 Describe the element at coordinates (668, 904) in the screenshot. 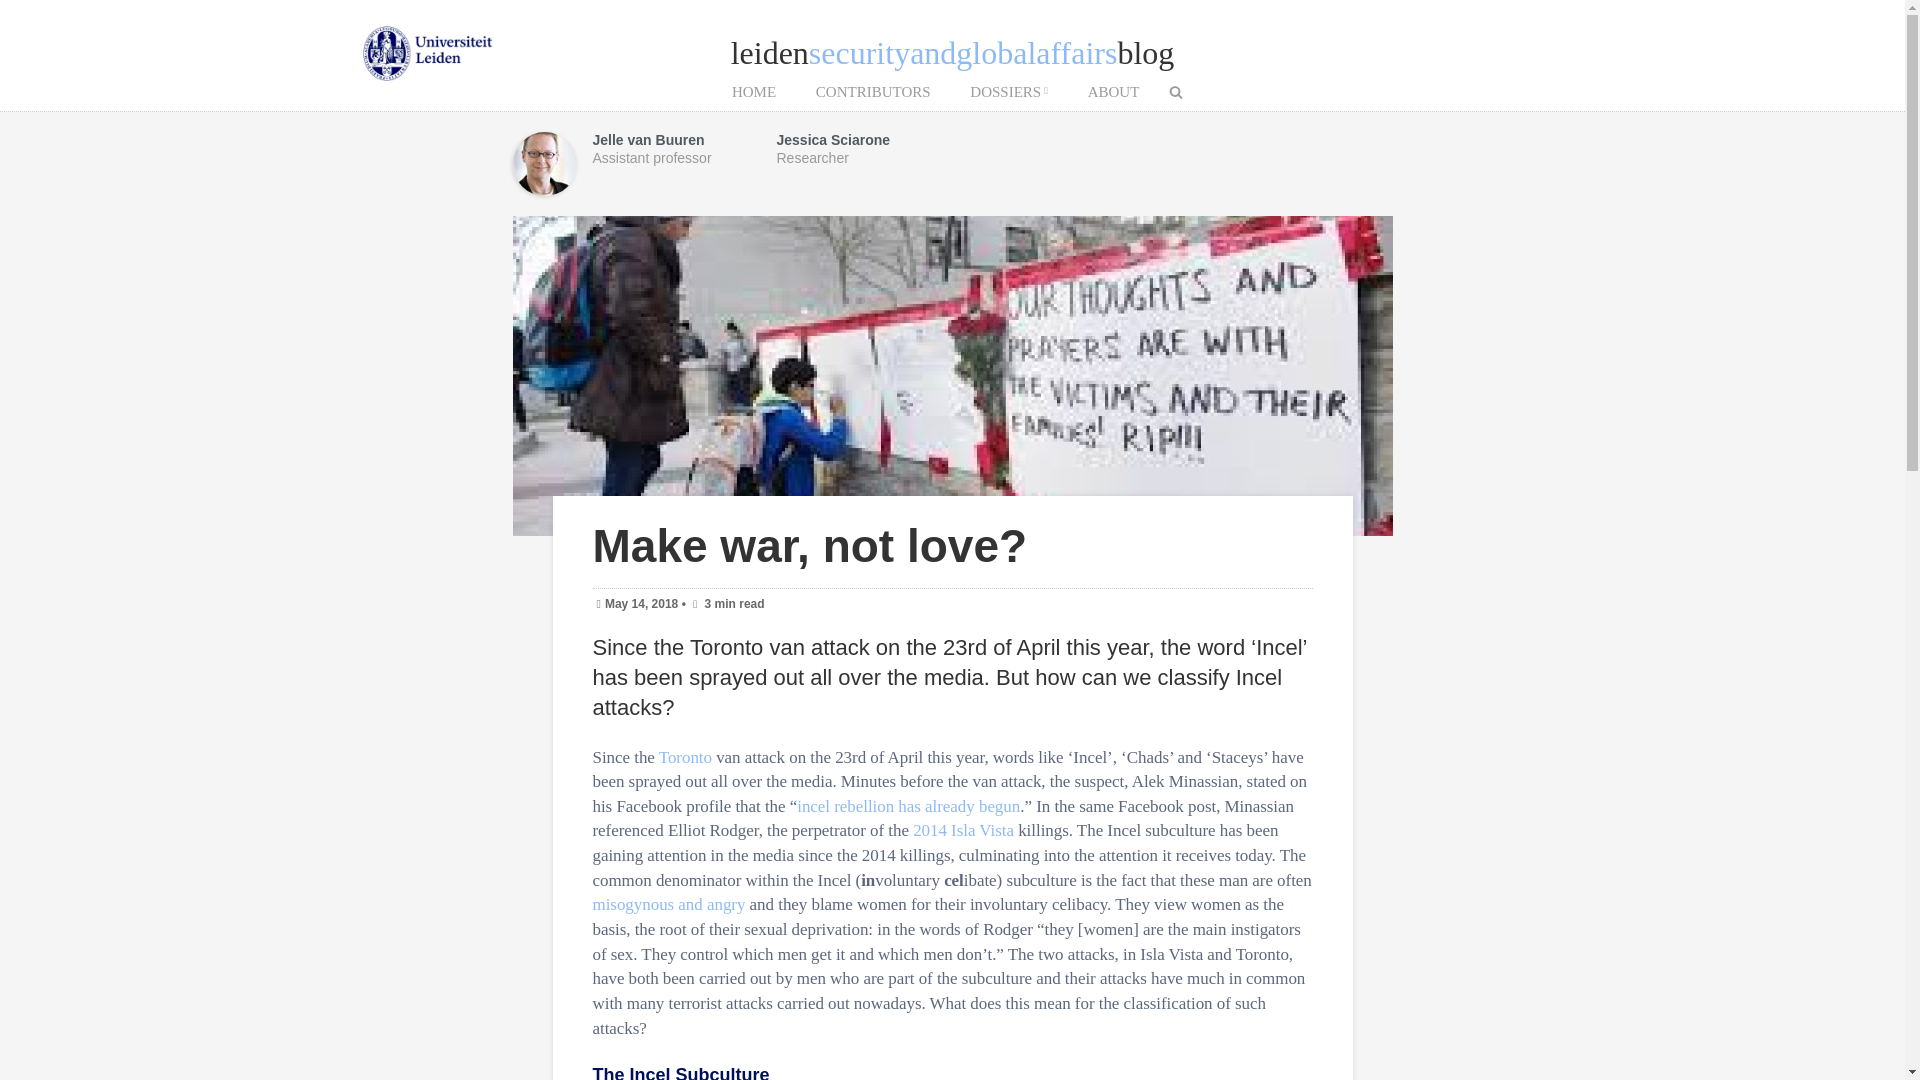

I see `misogynous and angry` at that location.